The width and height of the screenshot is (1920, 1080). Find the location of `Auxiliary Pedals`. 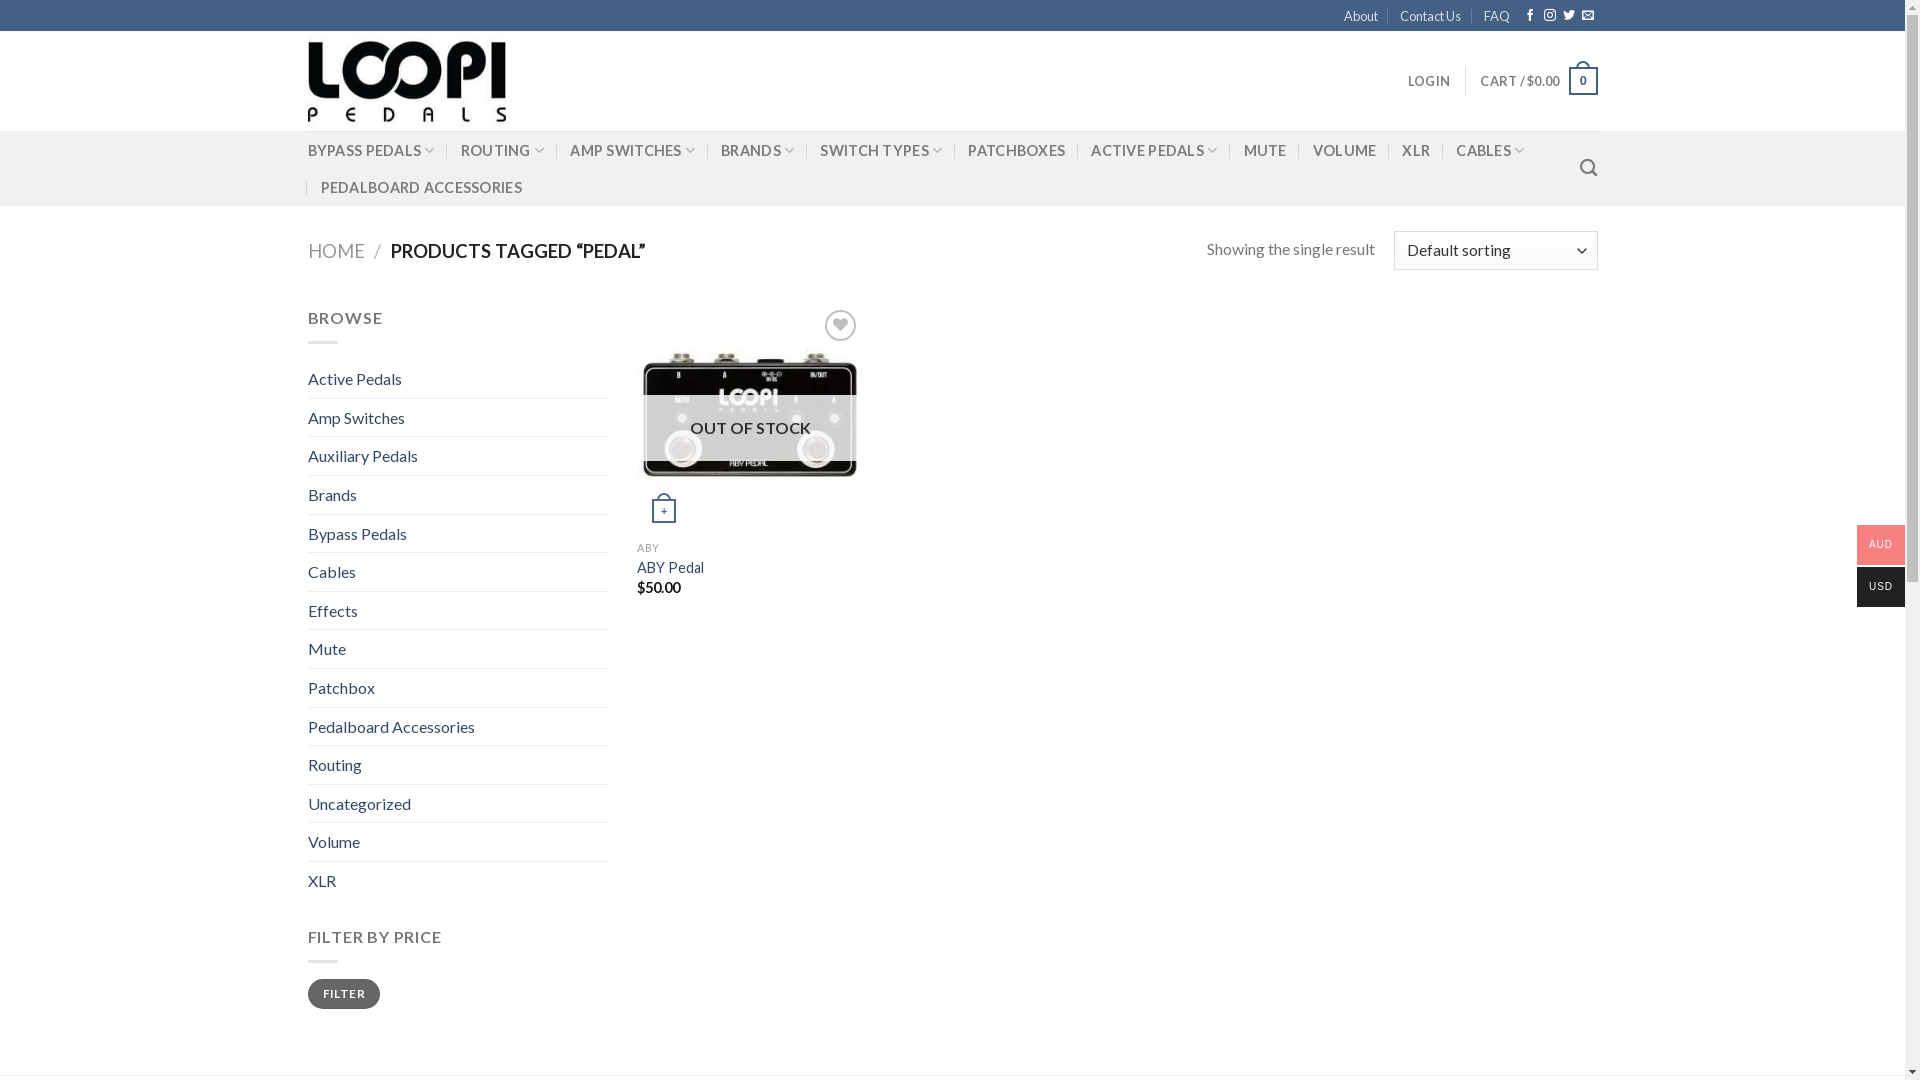

Auxiliary Pedals is located at coordinates (458, 456).